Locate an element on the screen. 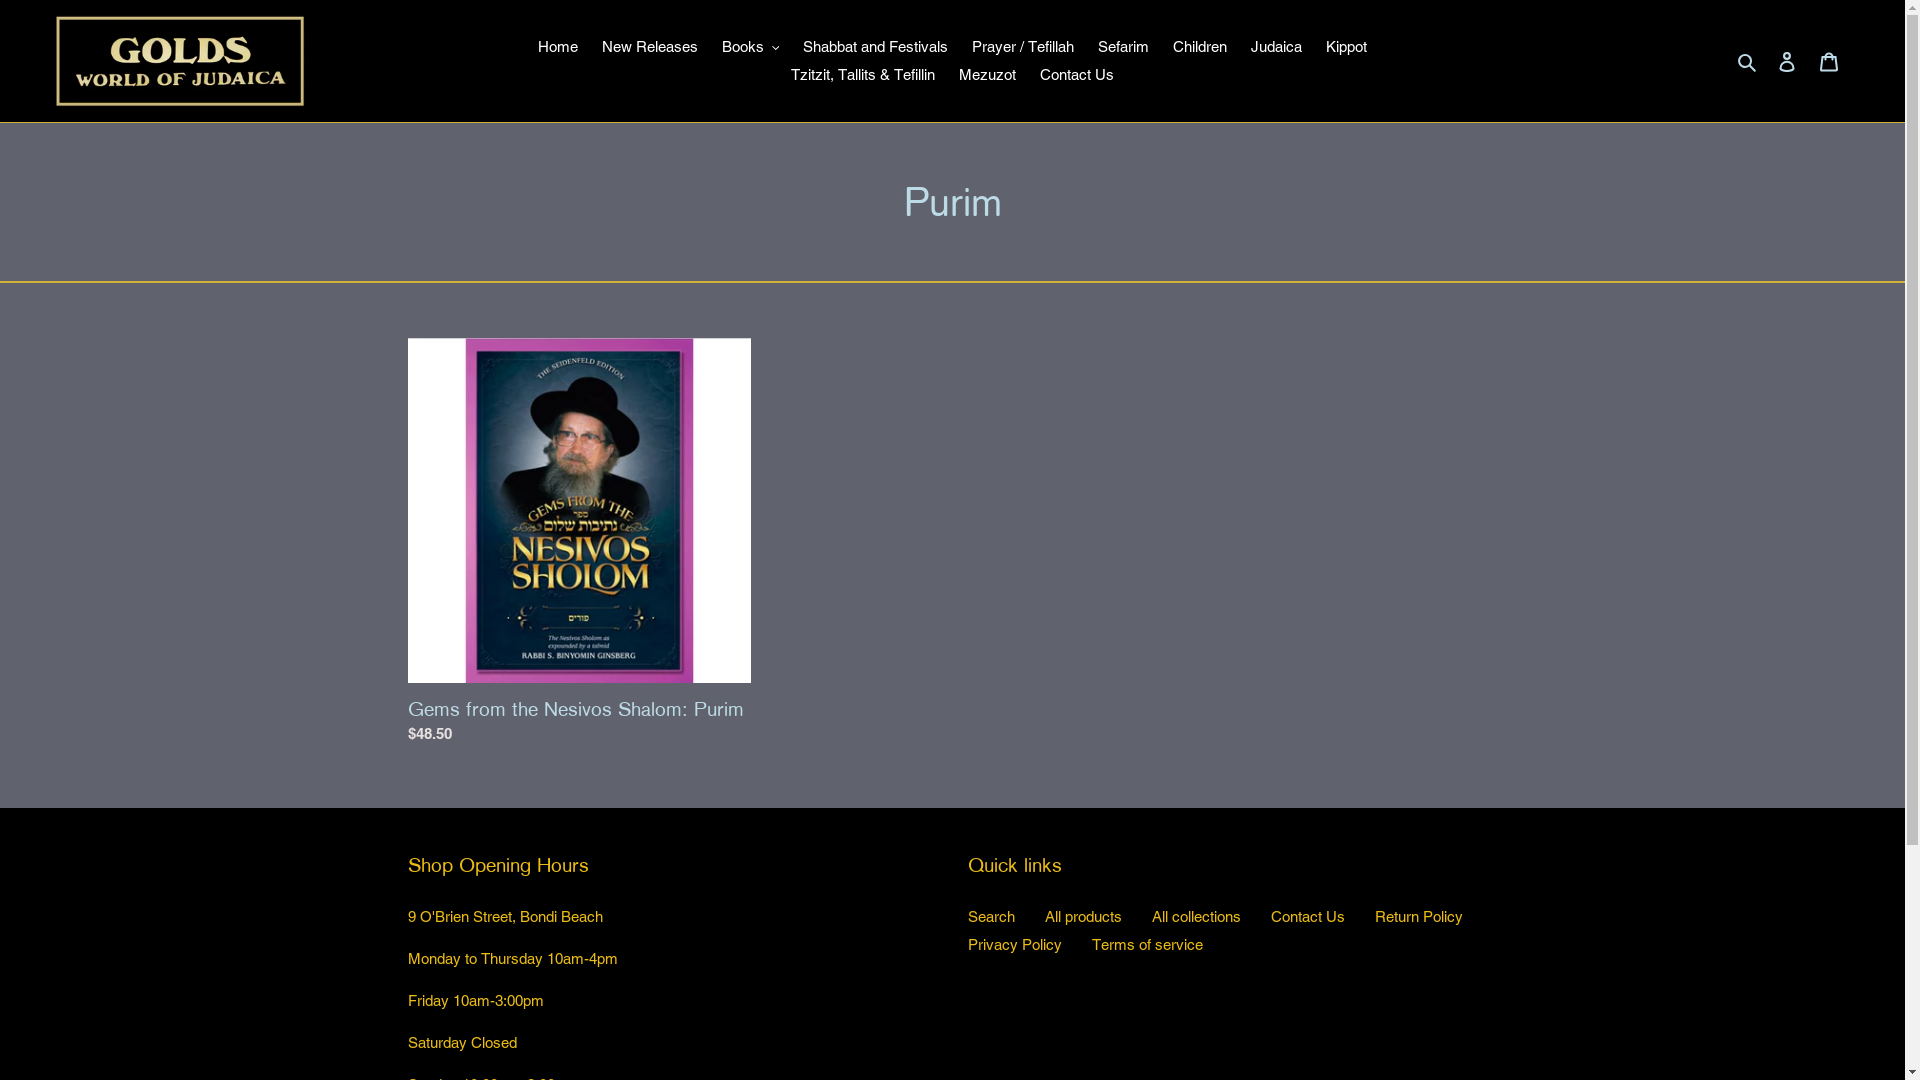  Privacy Policy is located at coordinates (1015, 944).